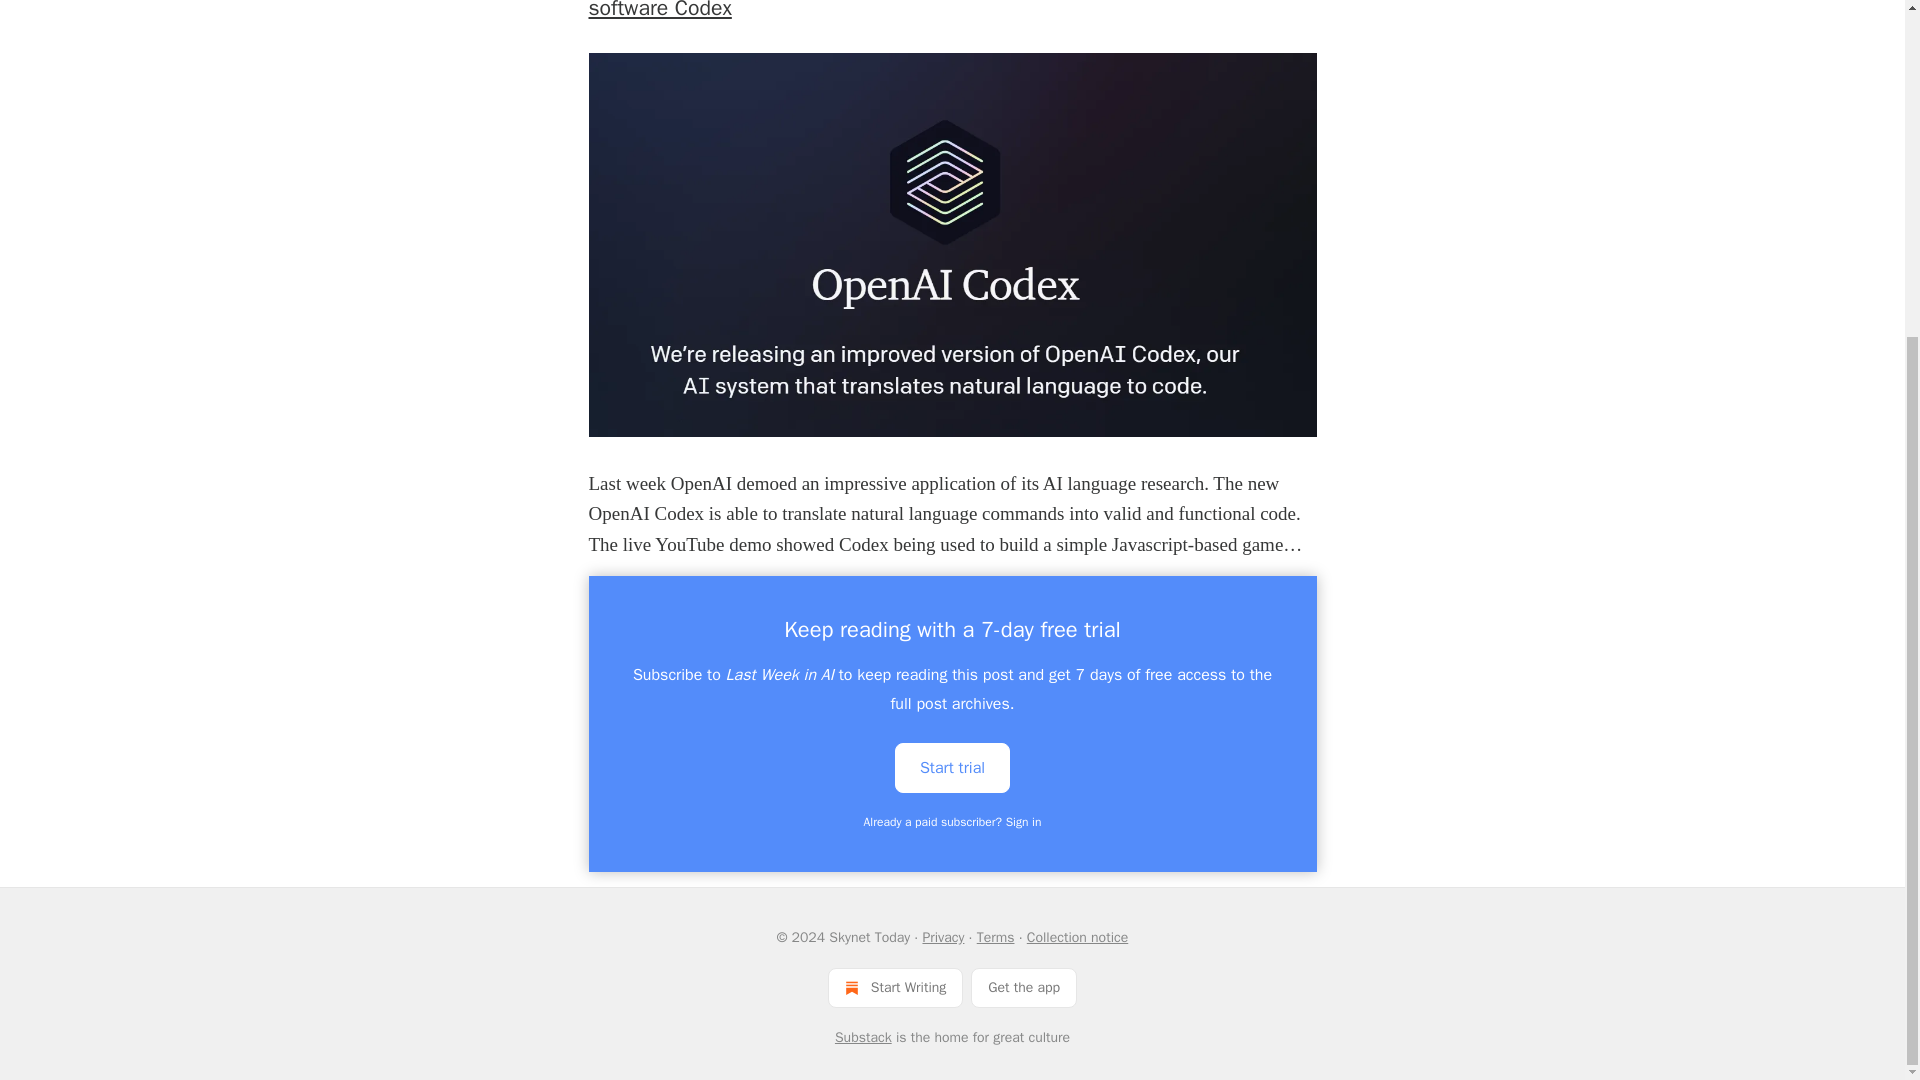 This screenshot has height=1080, width=1920. What do you see at coordinates (996, 937) in the screenshot?
I see `Terms` at bounding box center [996, 937].